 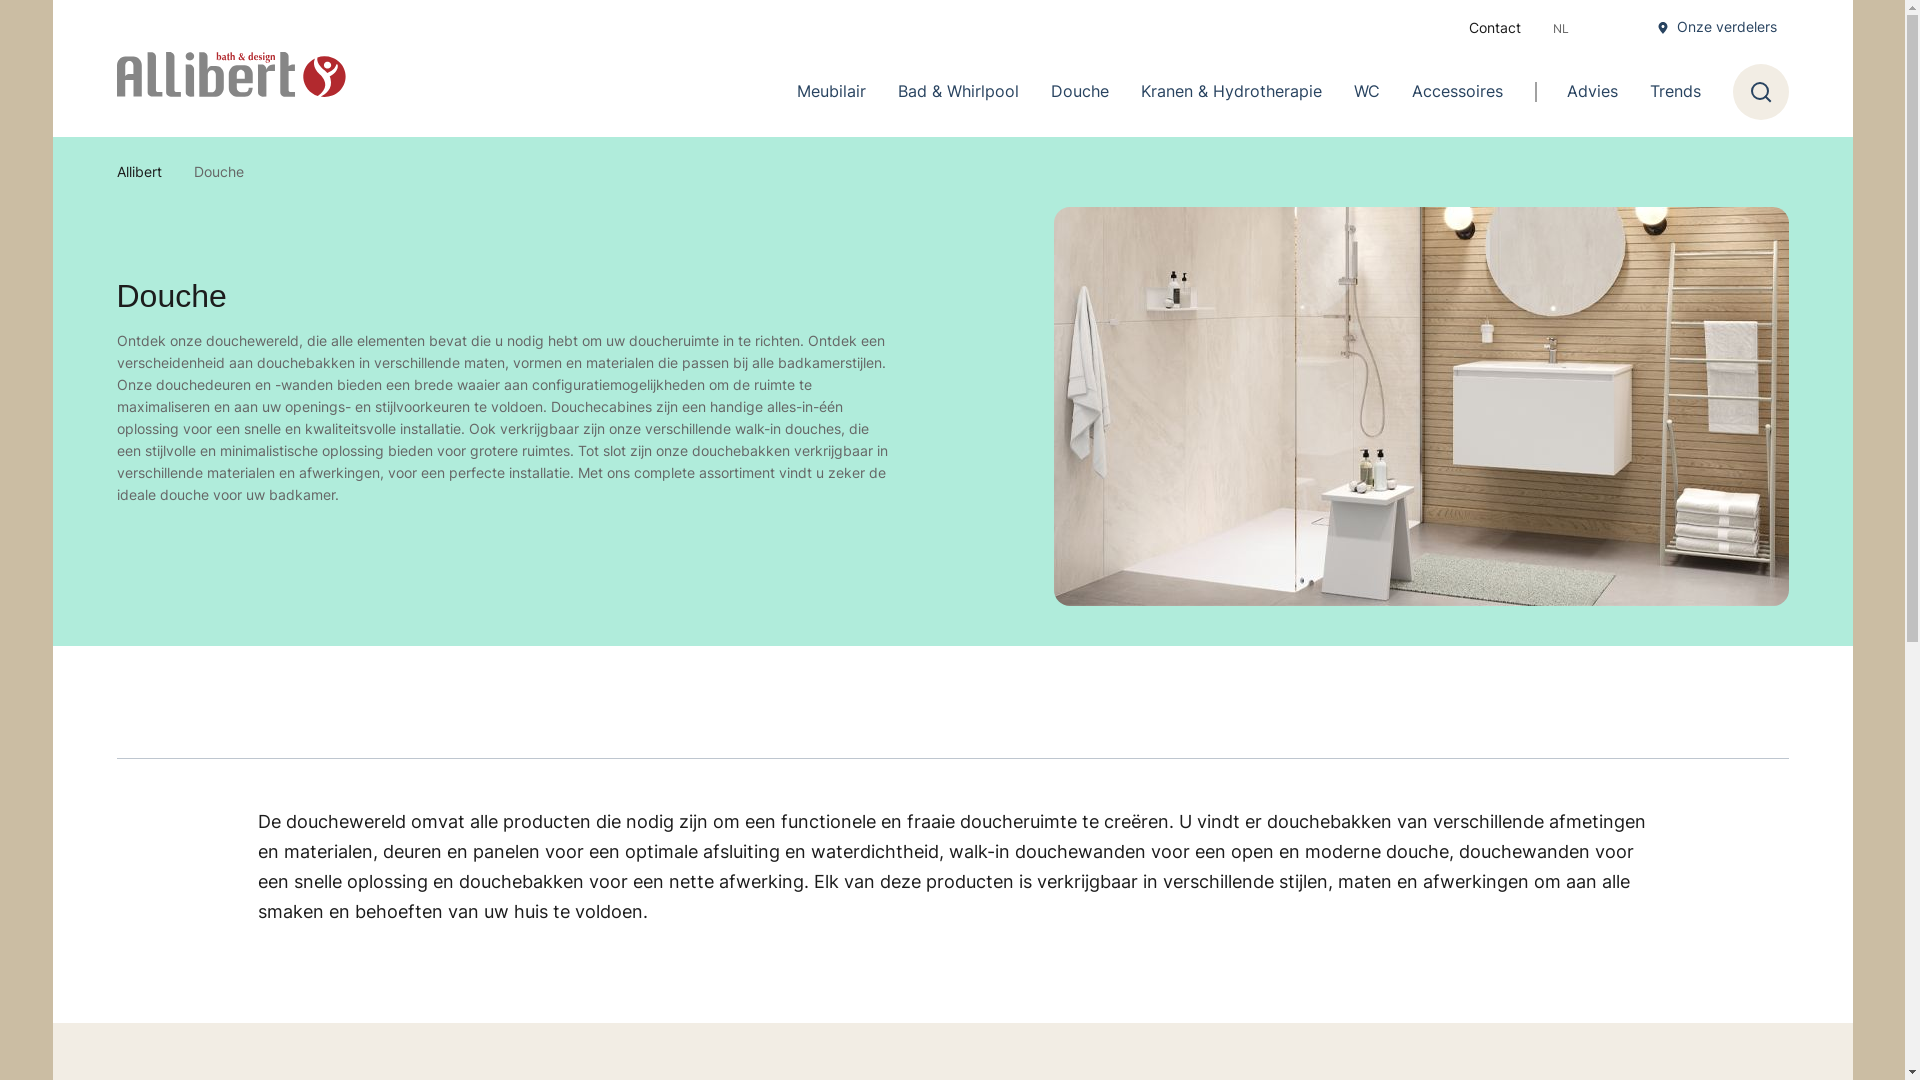 I want to click on Bad & Whirlpool, so click(x=958, y=92).